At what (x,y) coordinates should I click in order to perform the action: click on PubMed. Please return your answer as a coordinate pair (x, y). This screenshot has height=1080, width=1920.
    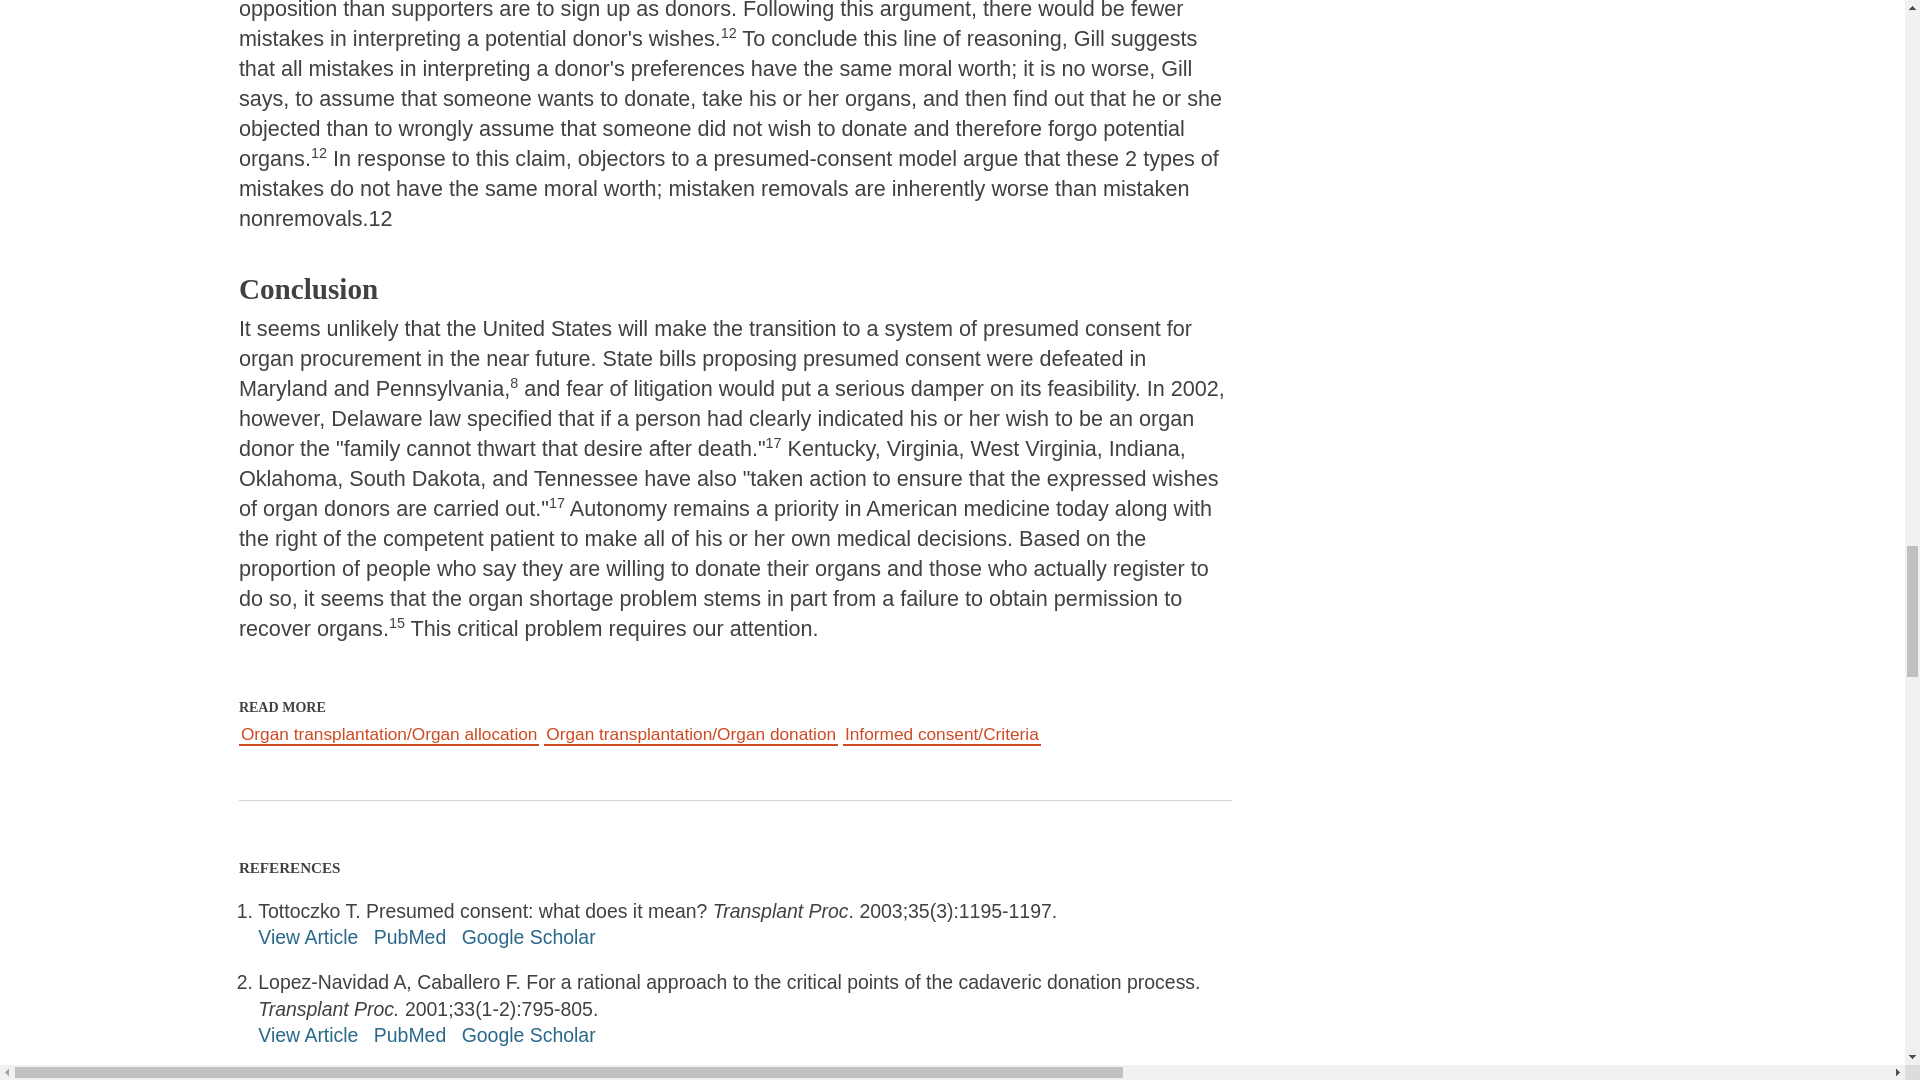
    Looking at the image, I should click on (410, 936).